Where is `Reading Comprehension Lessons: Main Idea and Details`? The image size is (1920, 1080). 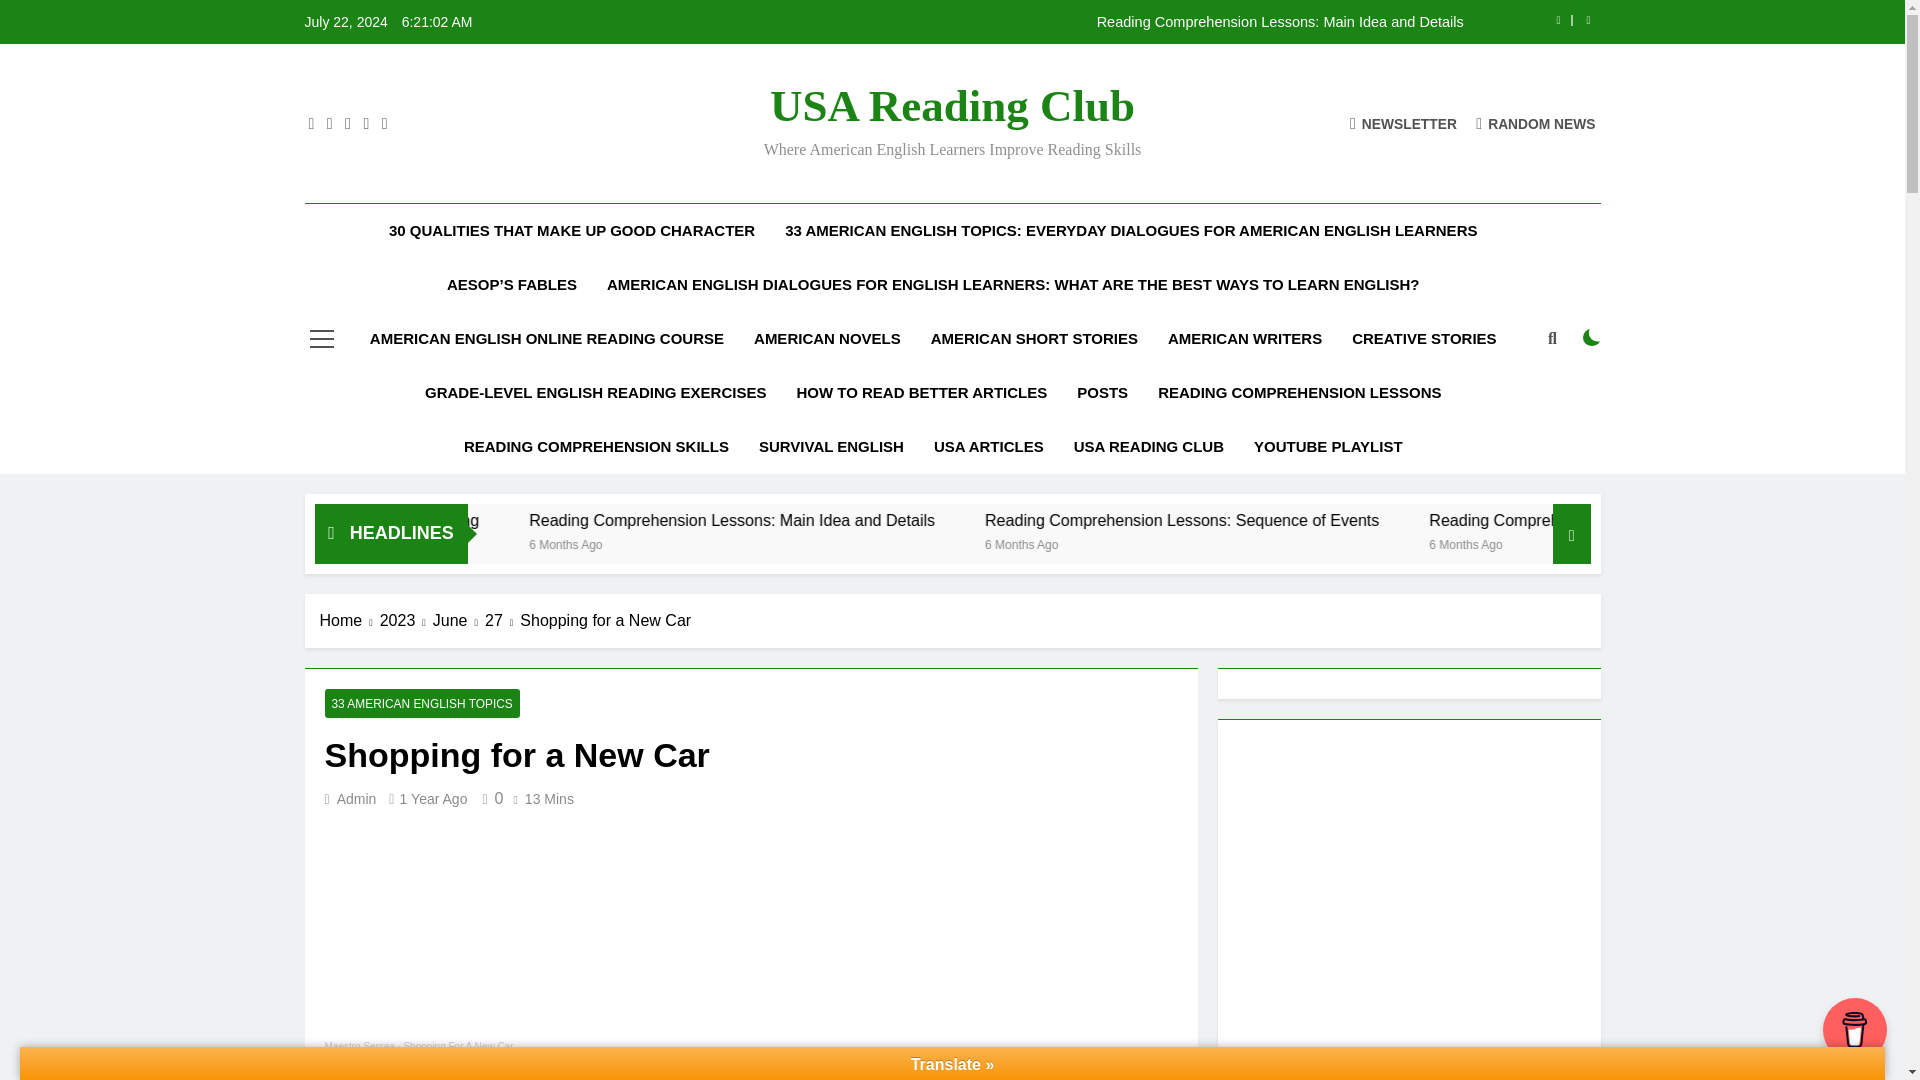 Reading Comprehension Lessons: Main Idea and Details is located at coordinates (1078, 22).